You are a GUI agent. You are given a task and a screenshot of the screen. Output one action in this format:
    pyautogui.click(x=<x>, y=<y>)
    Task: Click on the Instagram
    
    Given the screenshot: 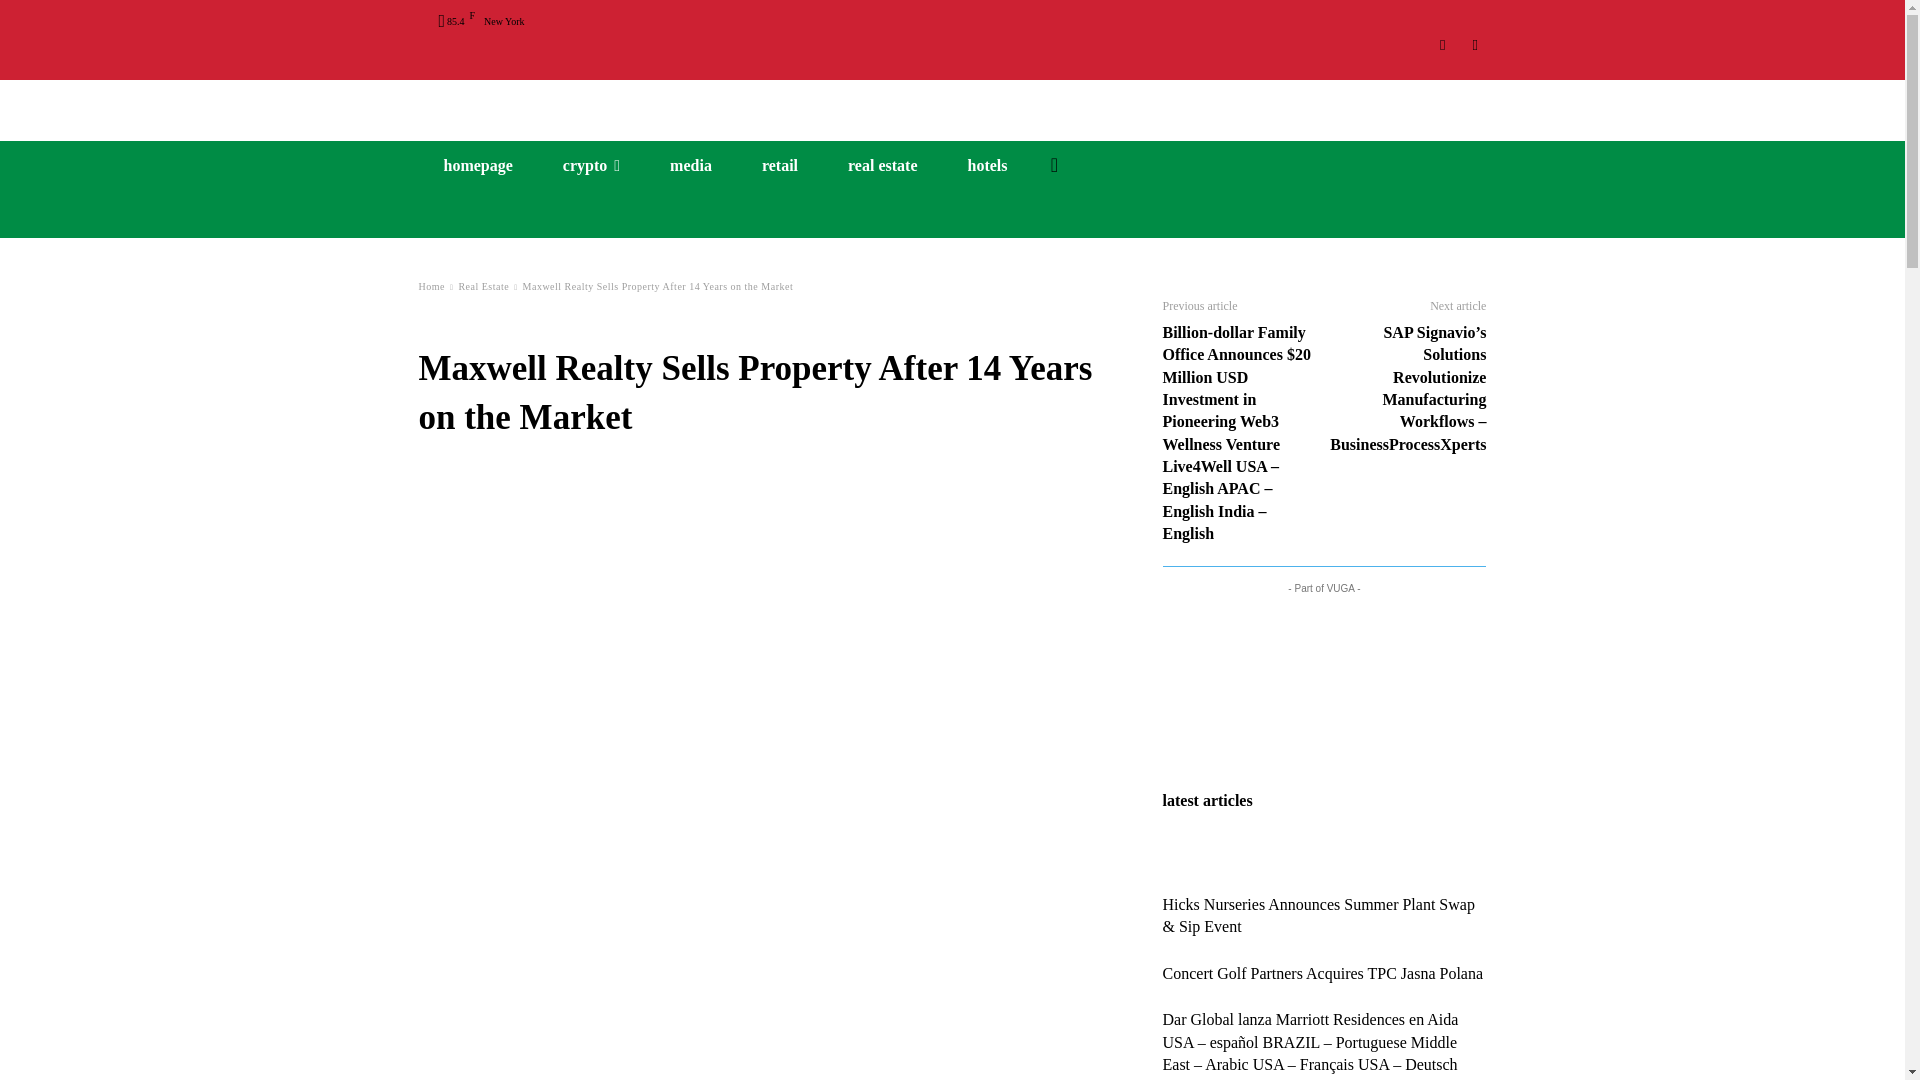 What is the action you would take?
    pyautogui.click(x=1444, y=45)
    